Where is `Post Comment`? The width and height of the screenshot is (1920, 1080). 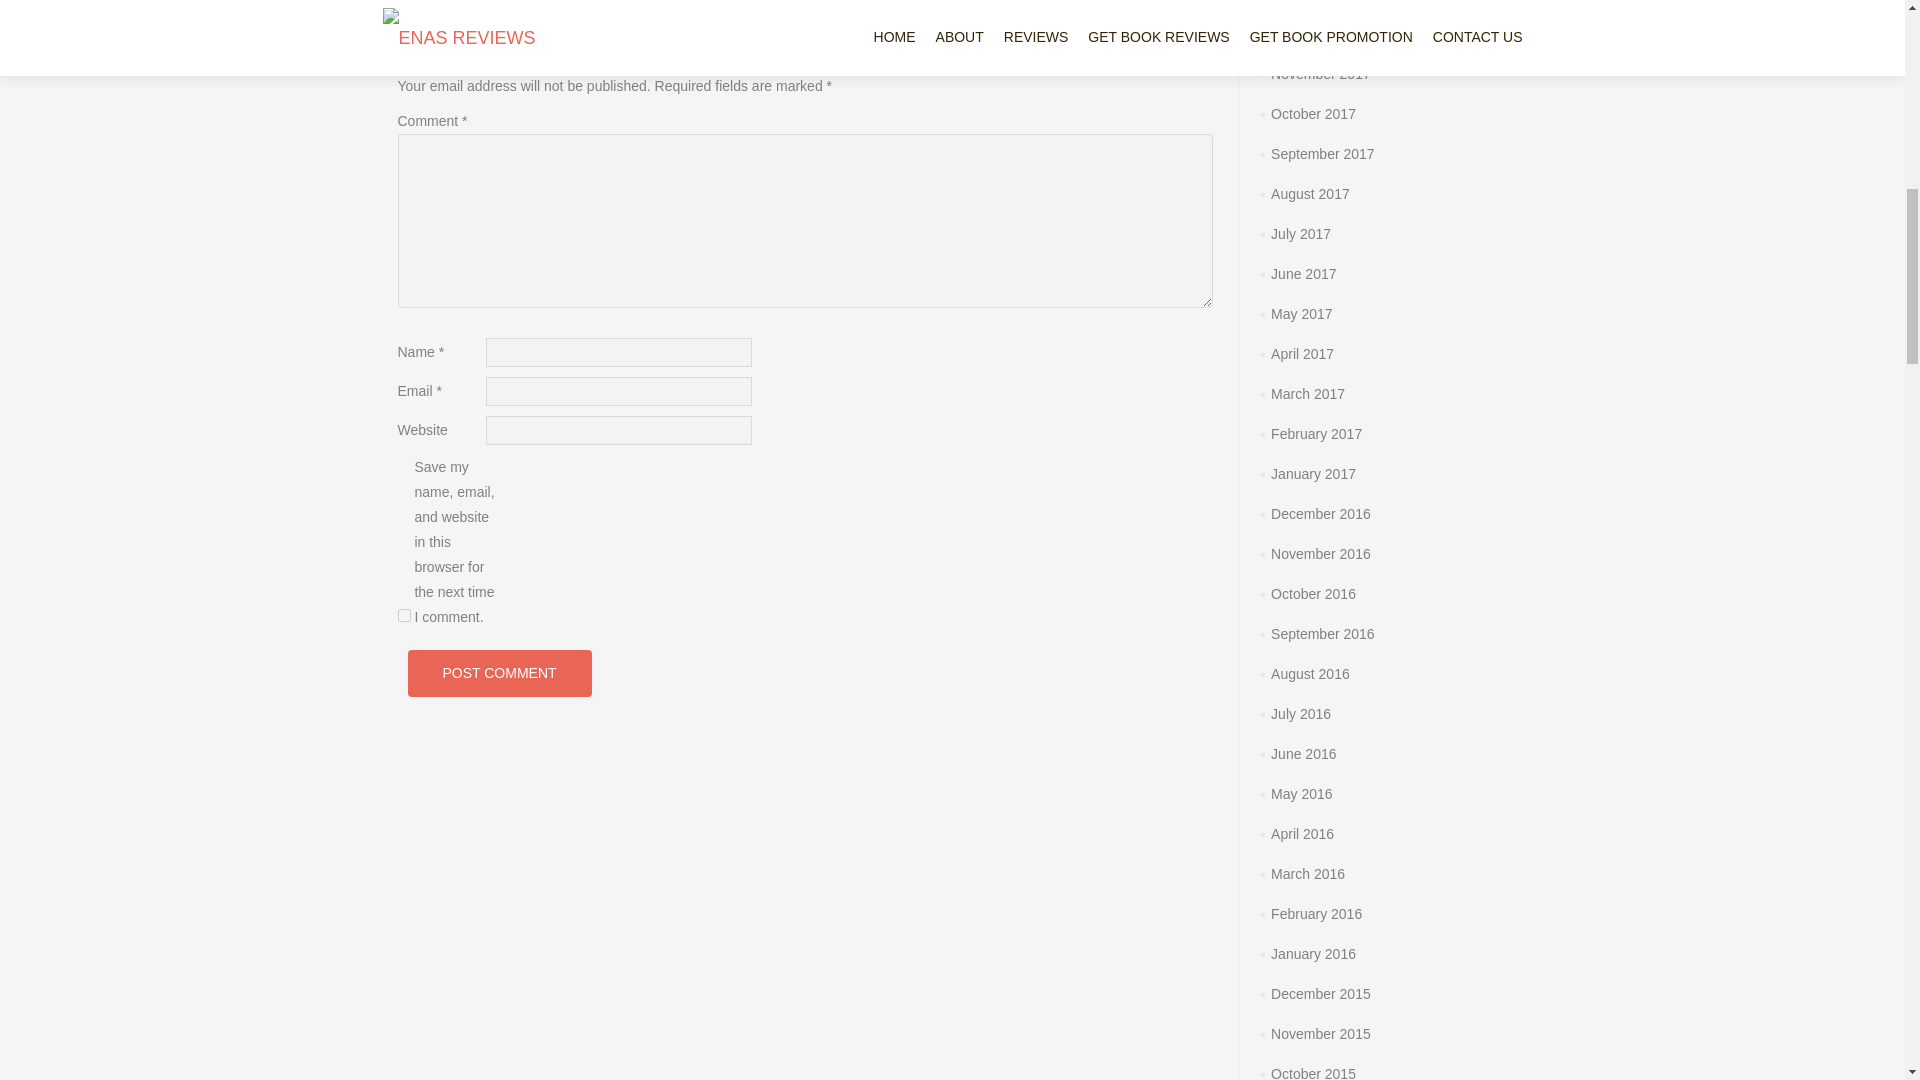
Post Comment is located at coordinates (499, 673).